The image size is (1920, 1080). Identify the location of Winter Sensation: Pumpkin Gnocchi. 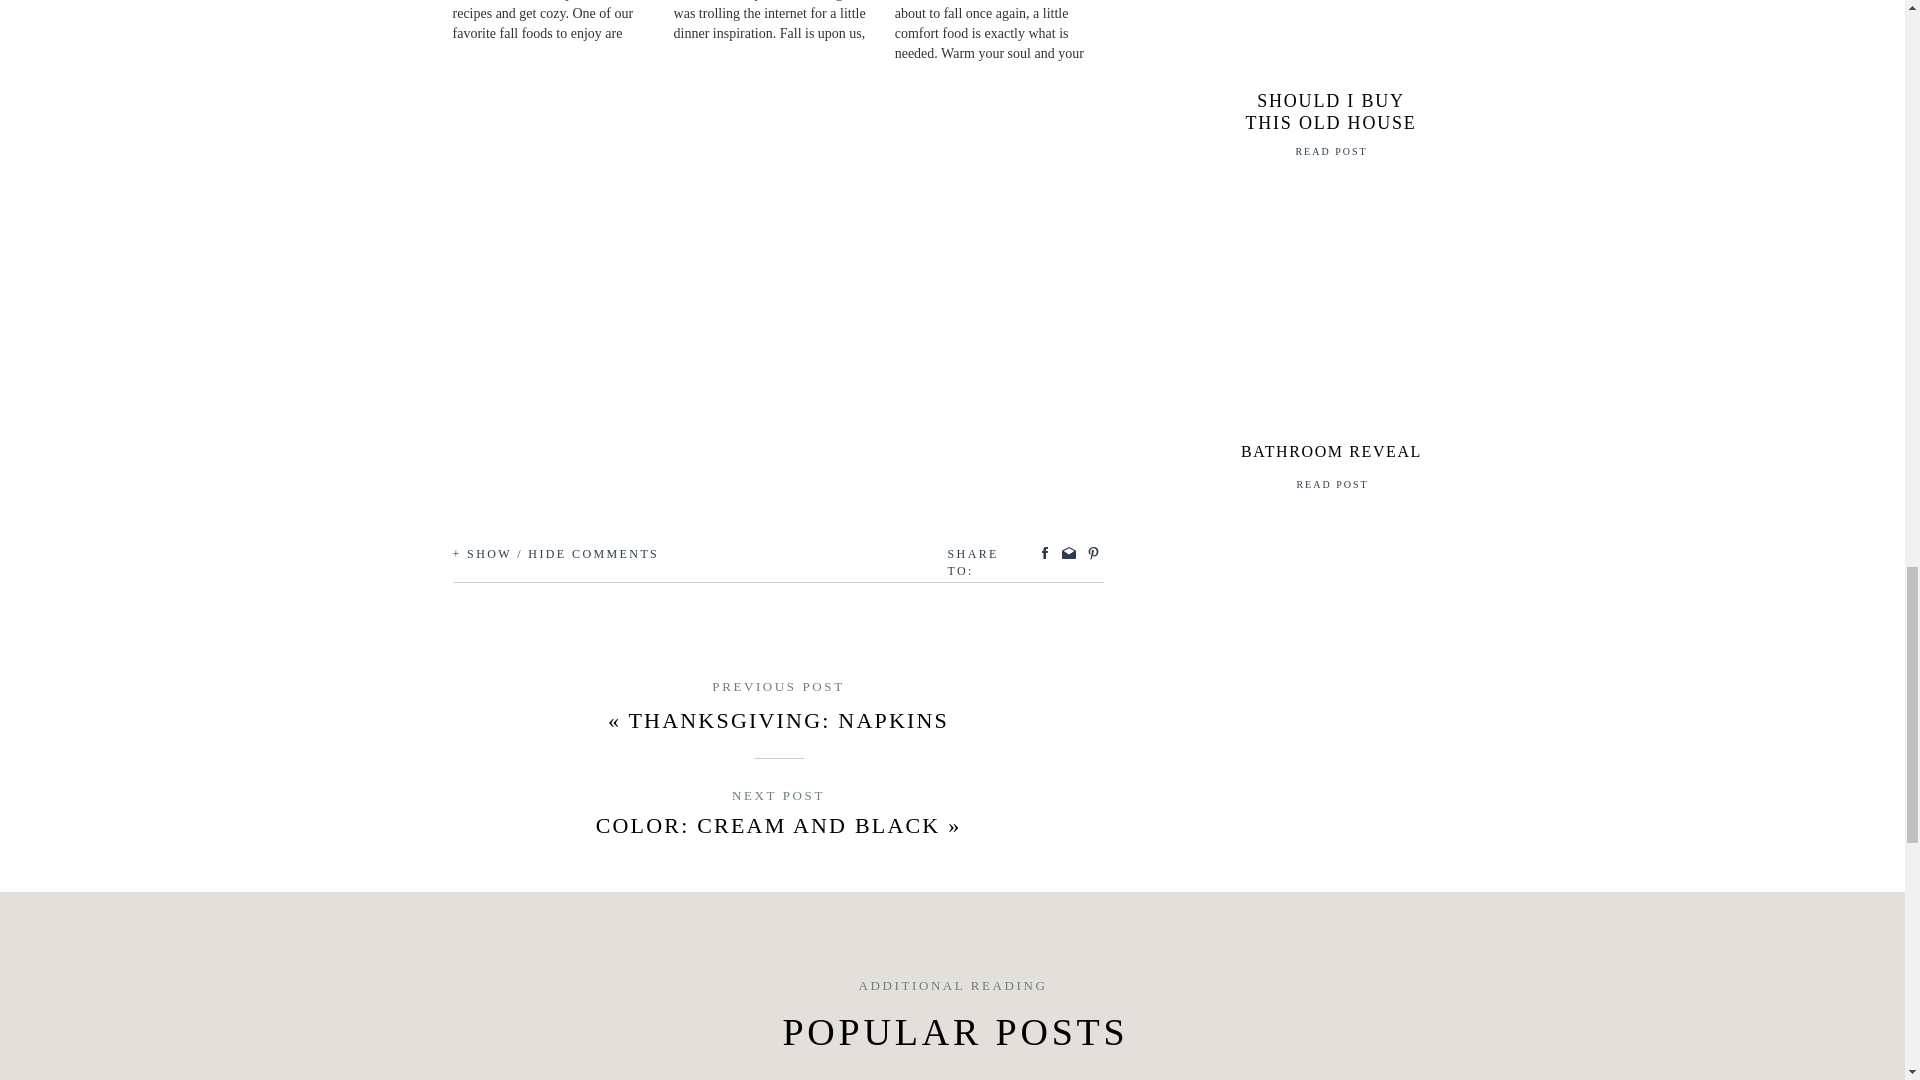
(1004, 32).